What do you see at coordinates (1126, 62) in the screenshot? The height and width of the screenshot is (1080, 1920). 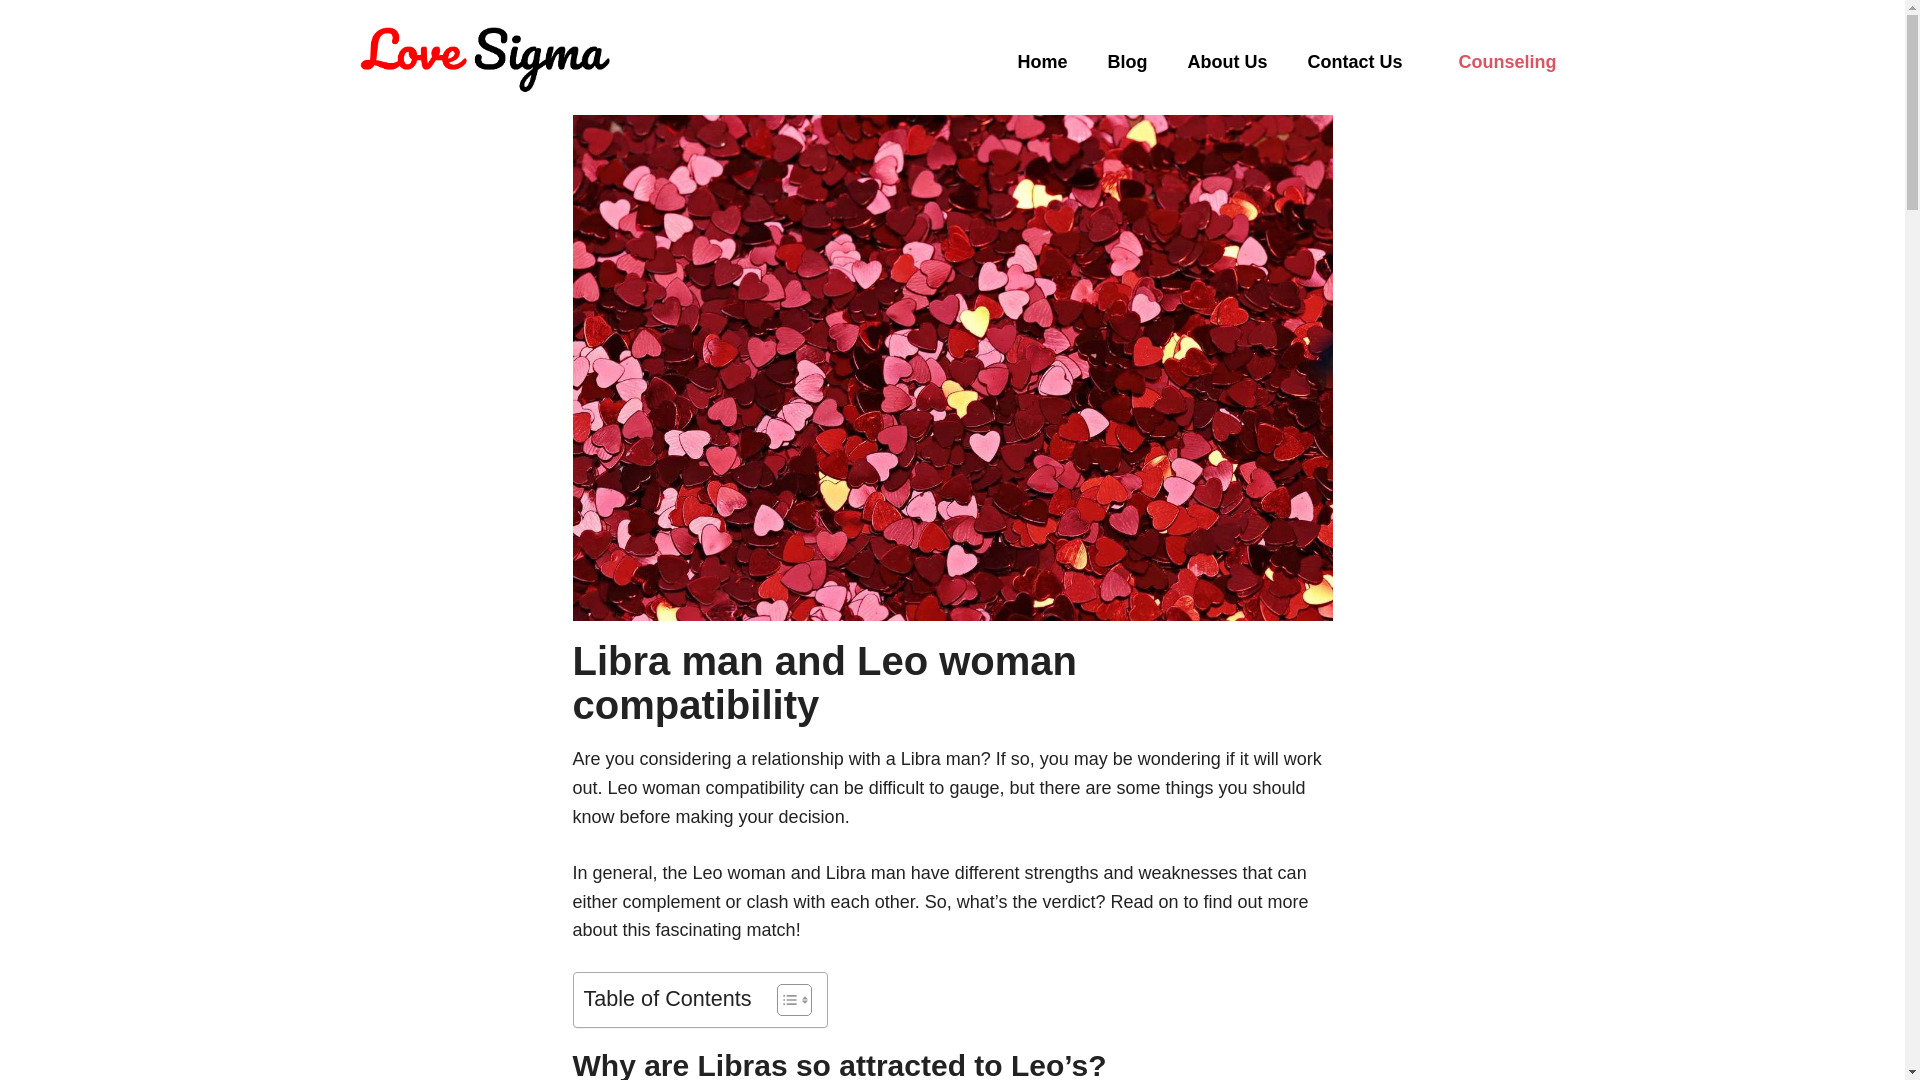 I see `Blog` at bounding box center [1126, 62].